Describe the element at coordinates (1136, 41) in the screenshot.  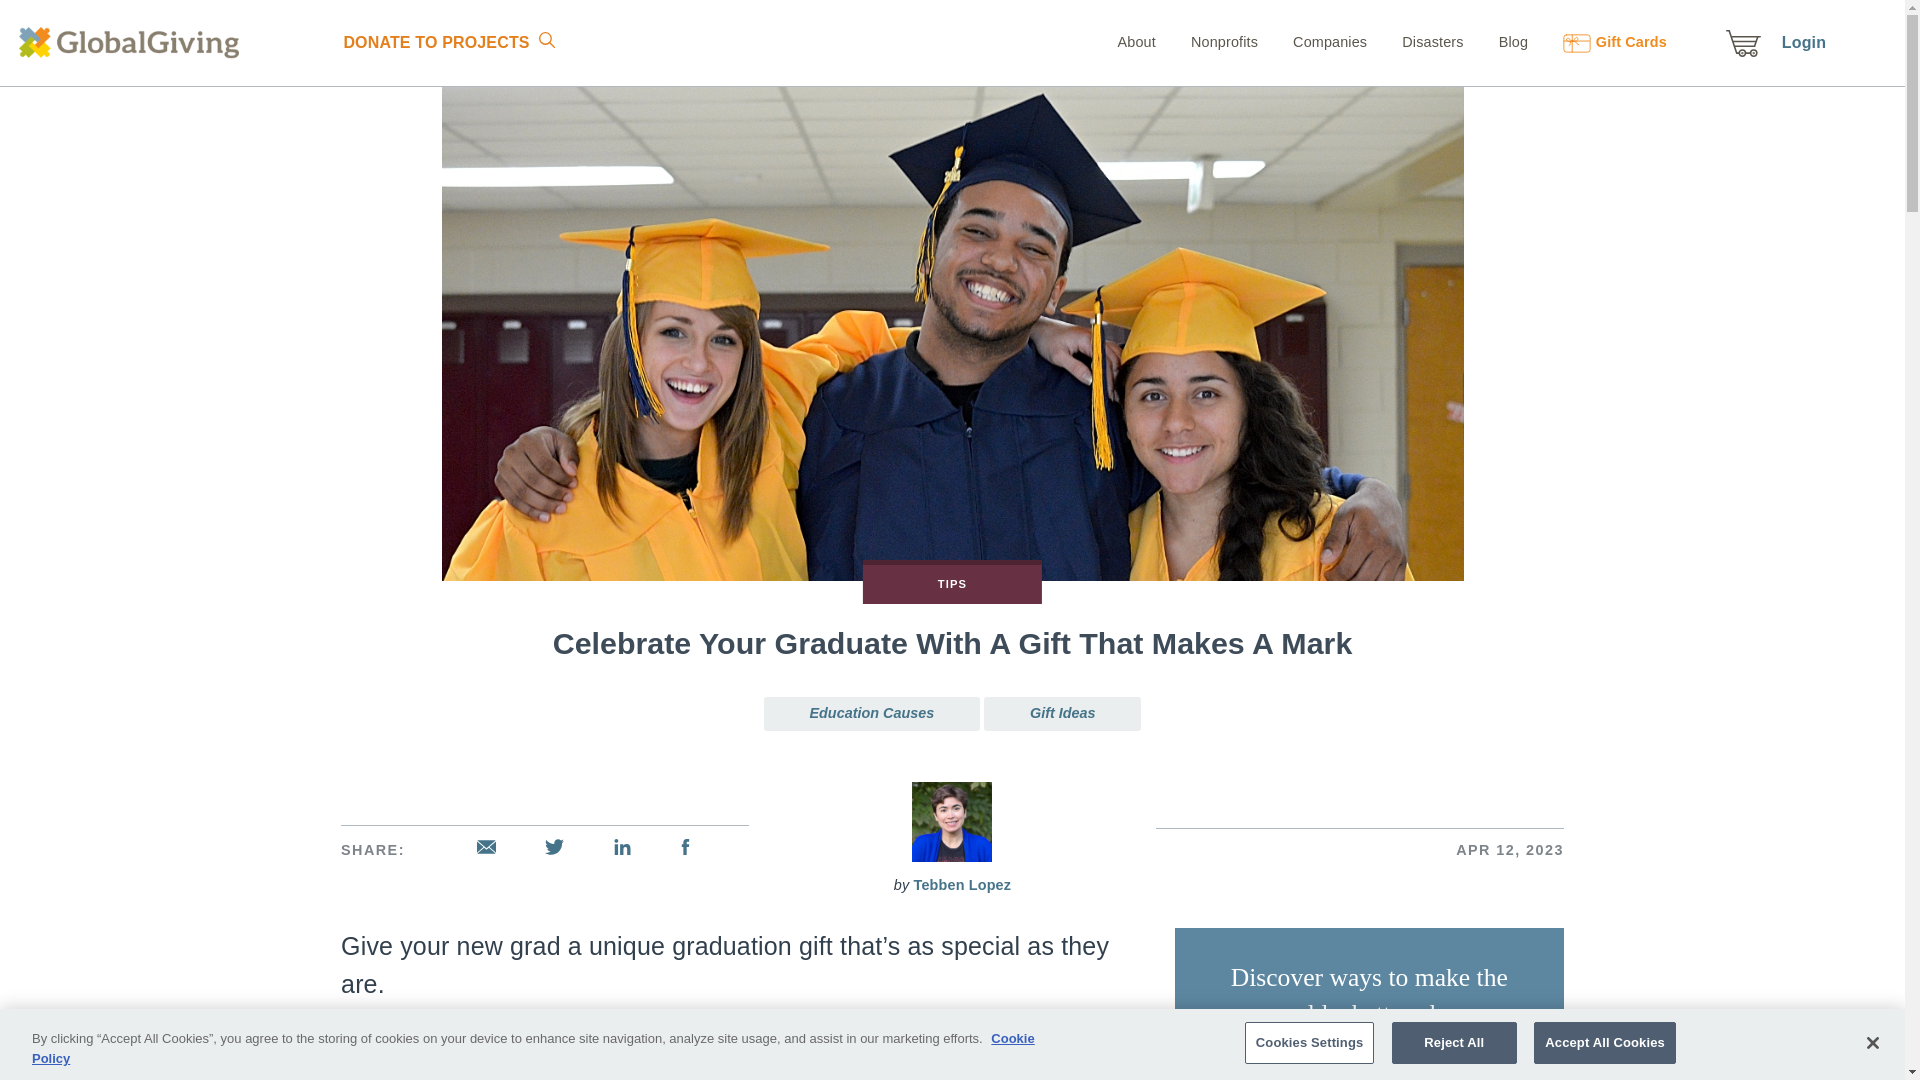
I see `About` at that location.